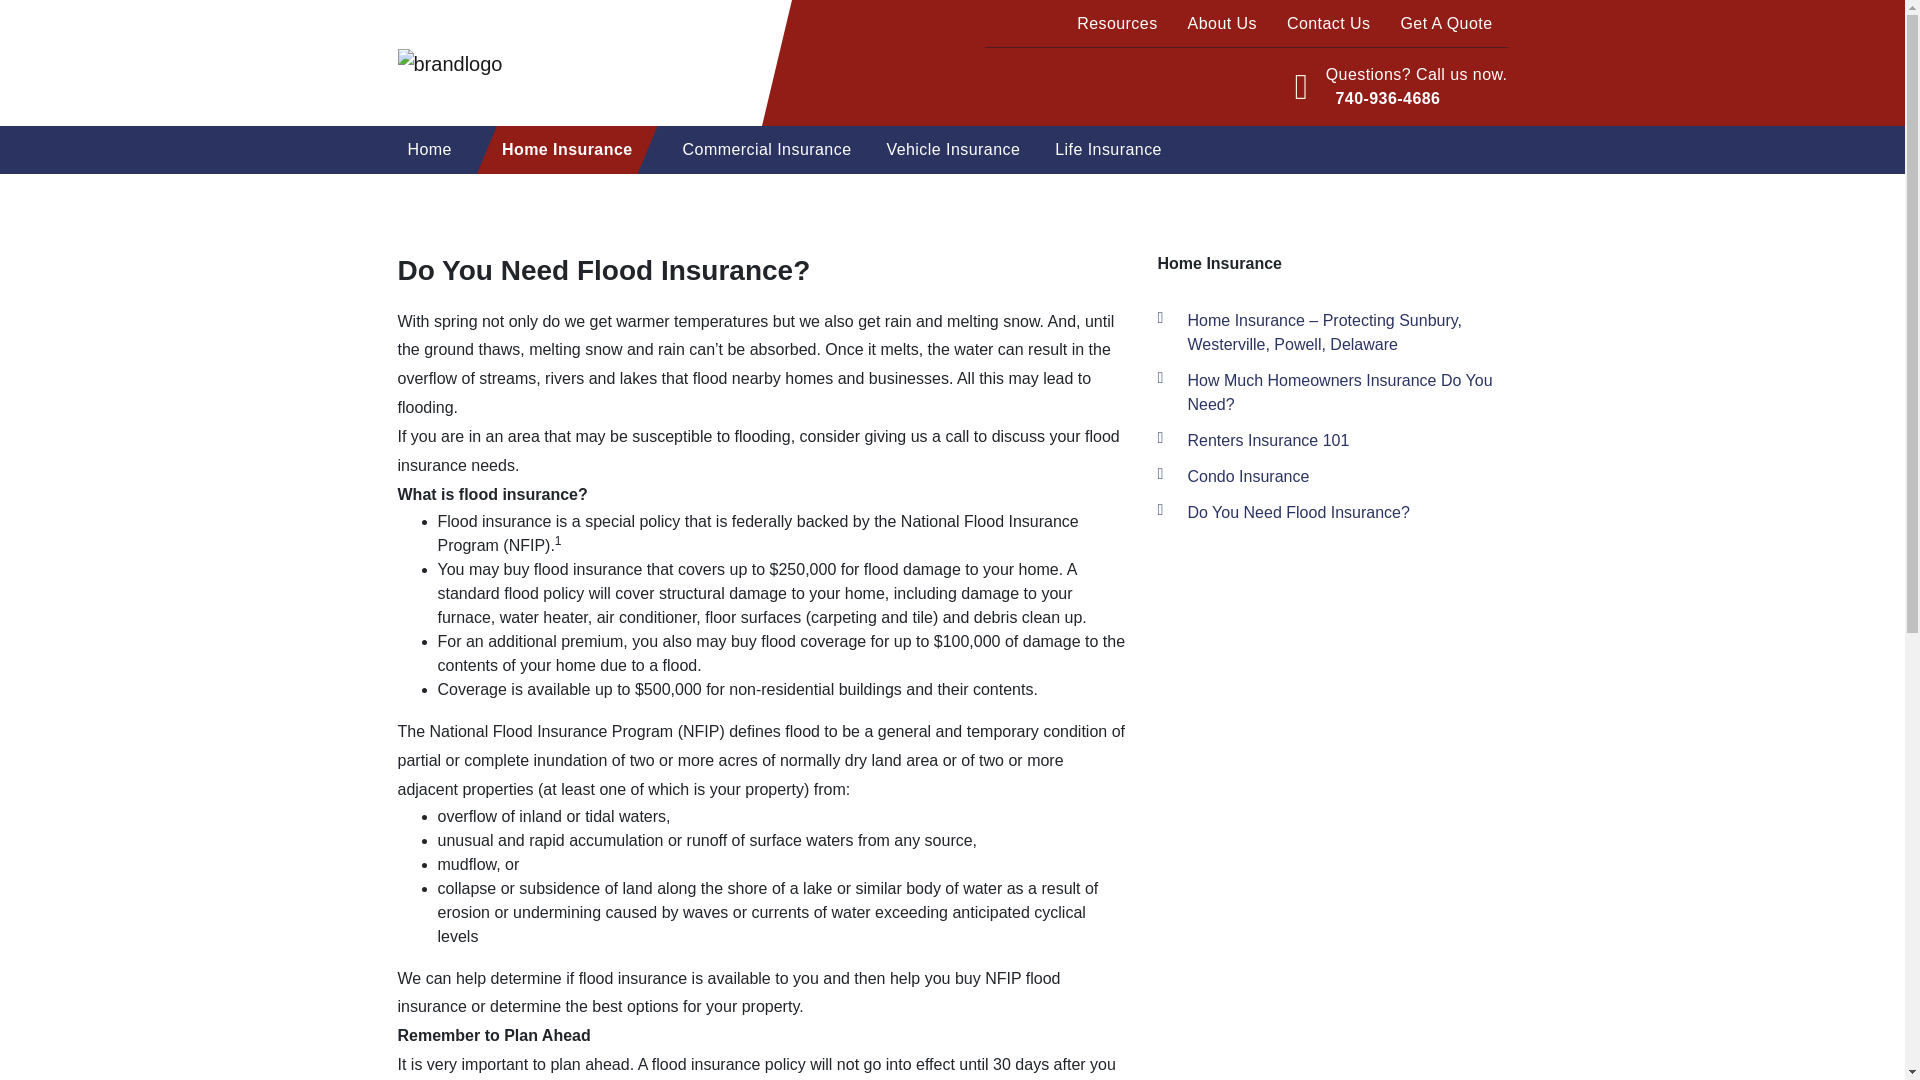 Image resolution: width=1920 pixels, height=1080 pixels. What do you see at coordinates (1137, 206) in the screenshot?
I see `Life, Health, and Umbrella Insurance` at bounding box center [1137, 206].